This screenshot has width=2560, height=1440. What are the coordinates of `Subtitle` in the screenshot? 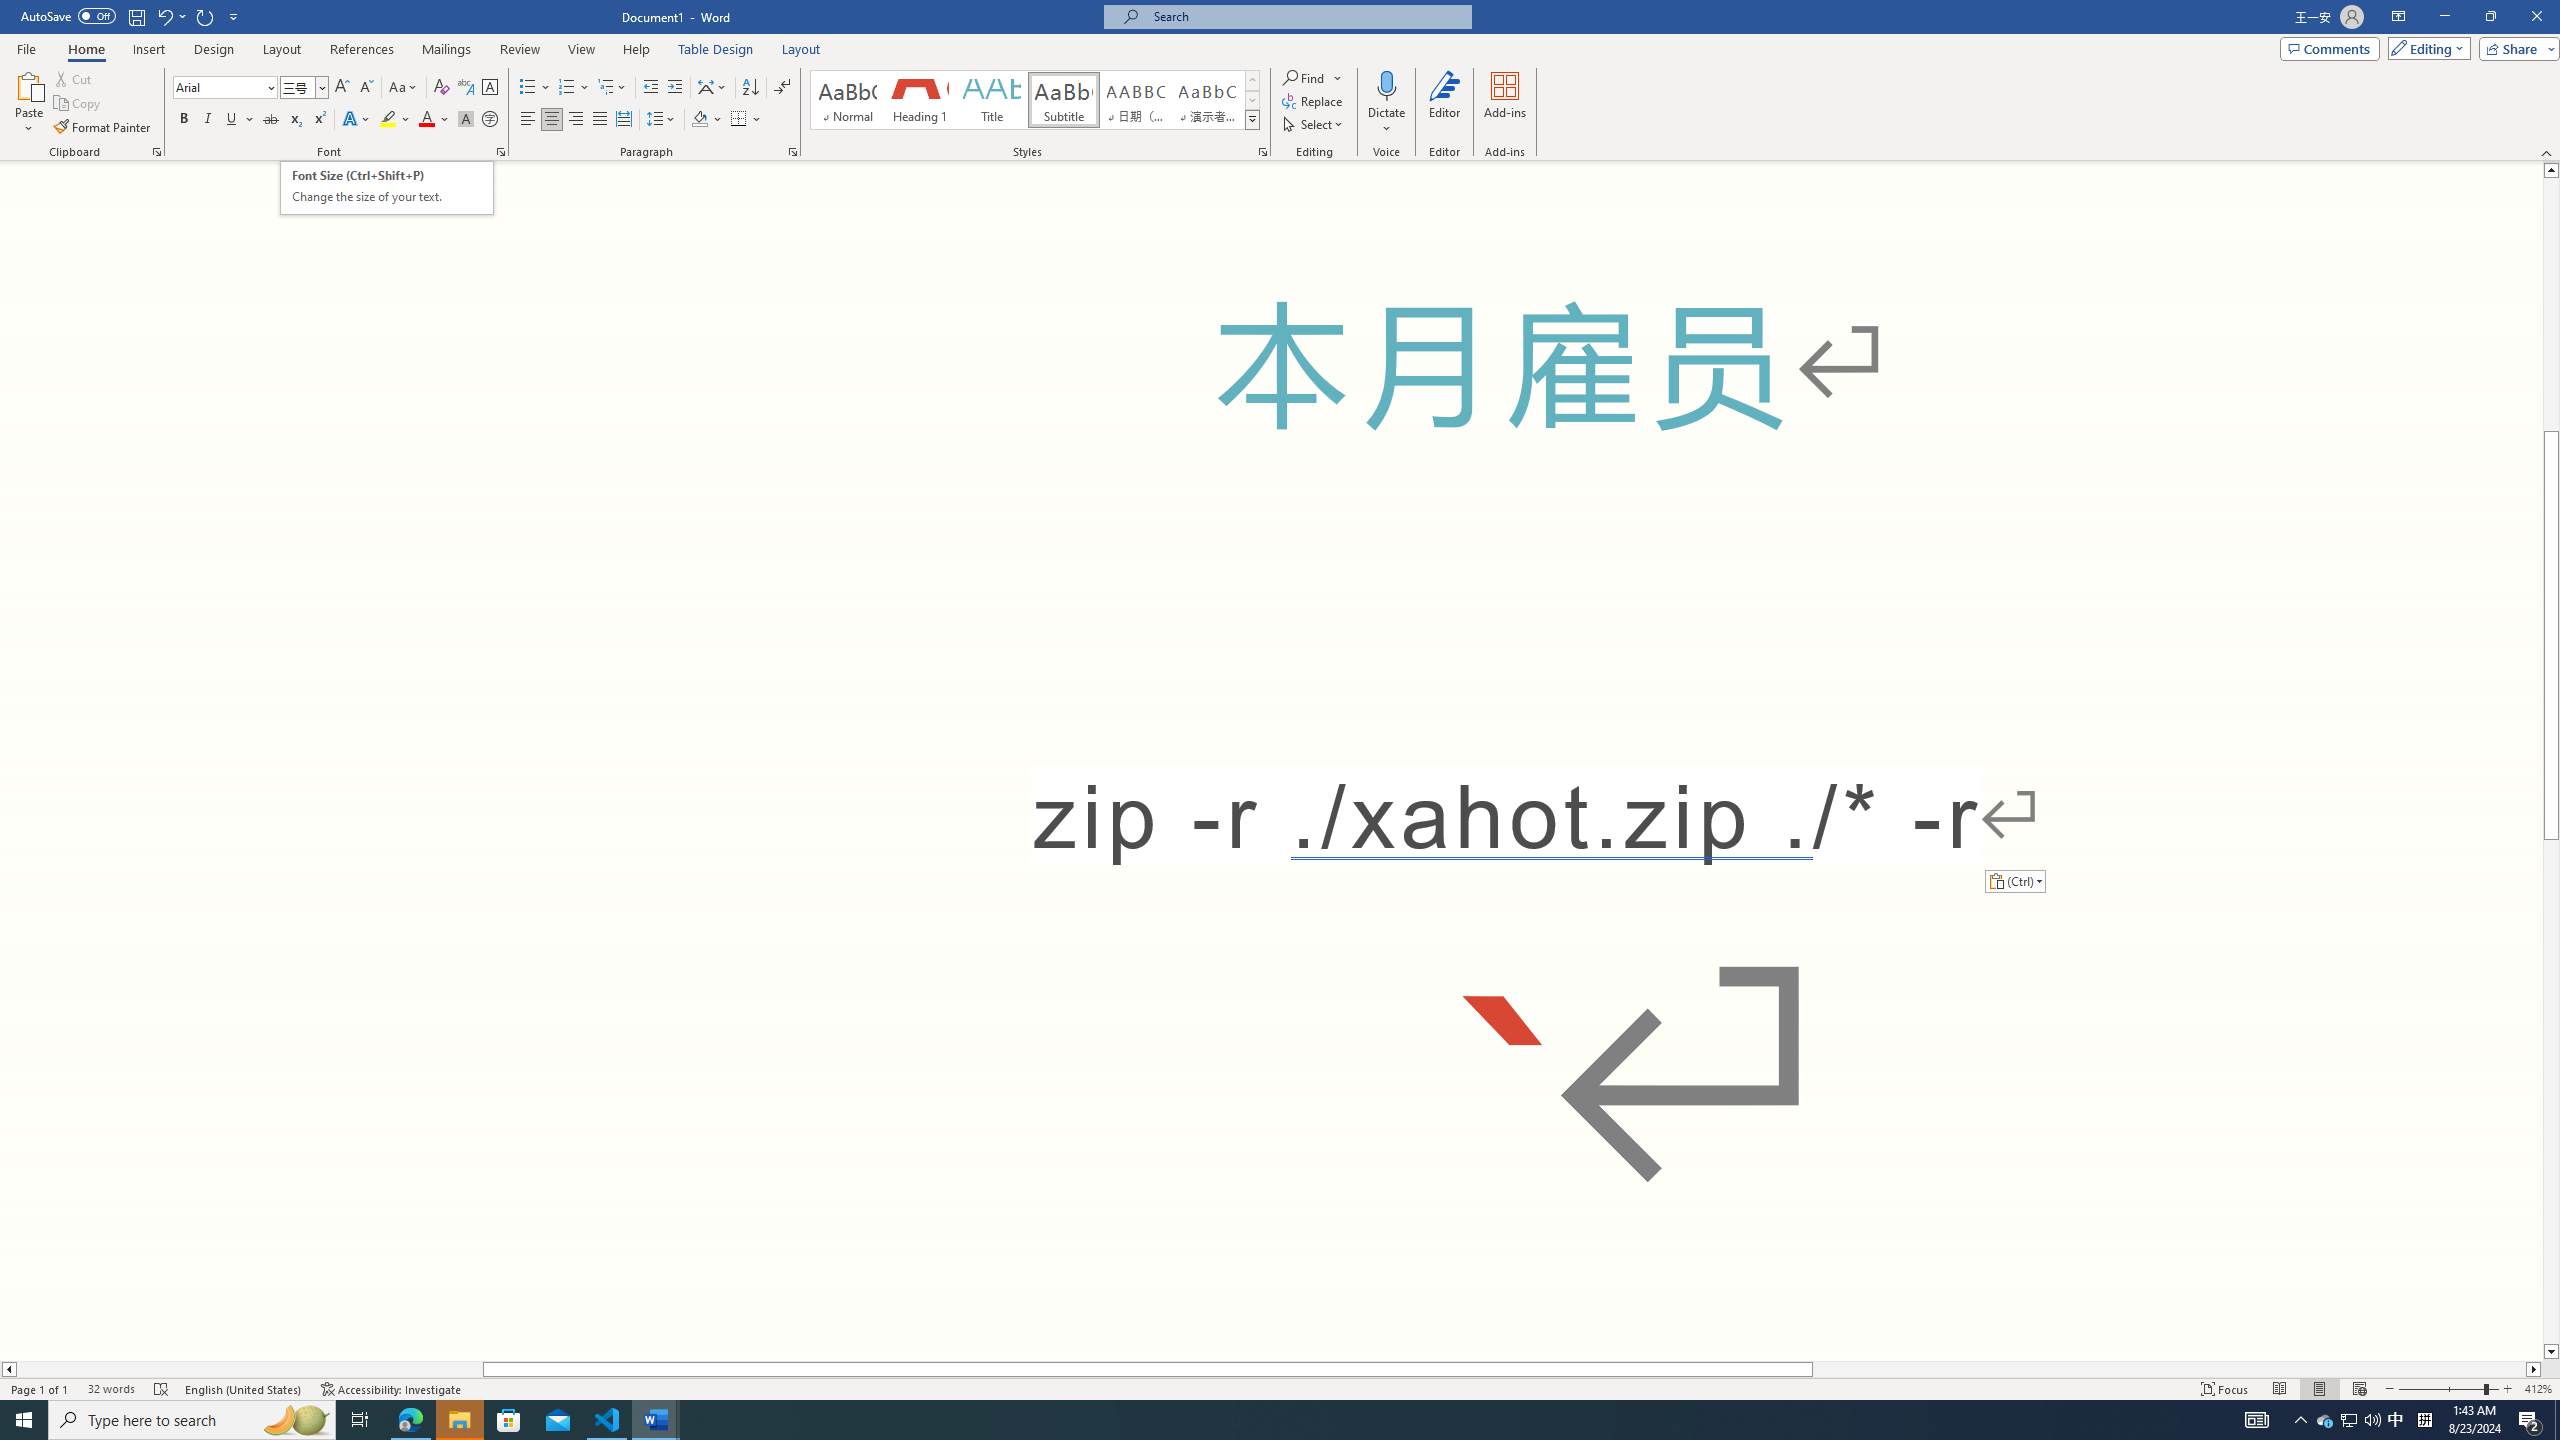 It's located at (1064, 100).